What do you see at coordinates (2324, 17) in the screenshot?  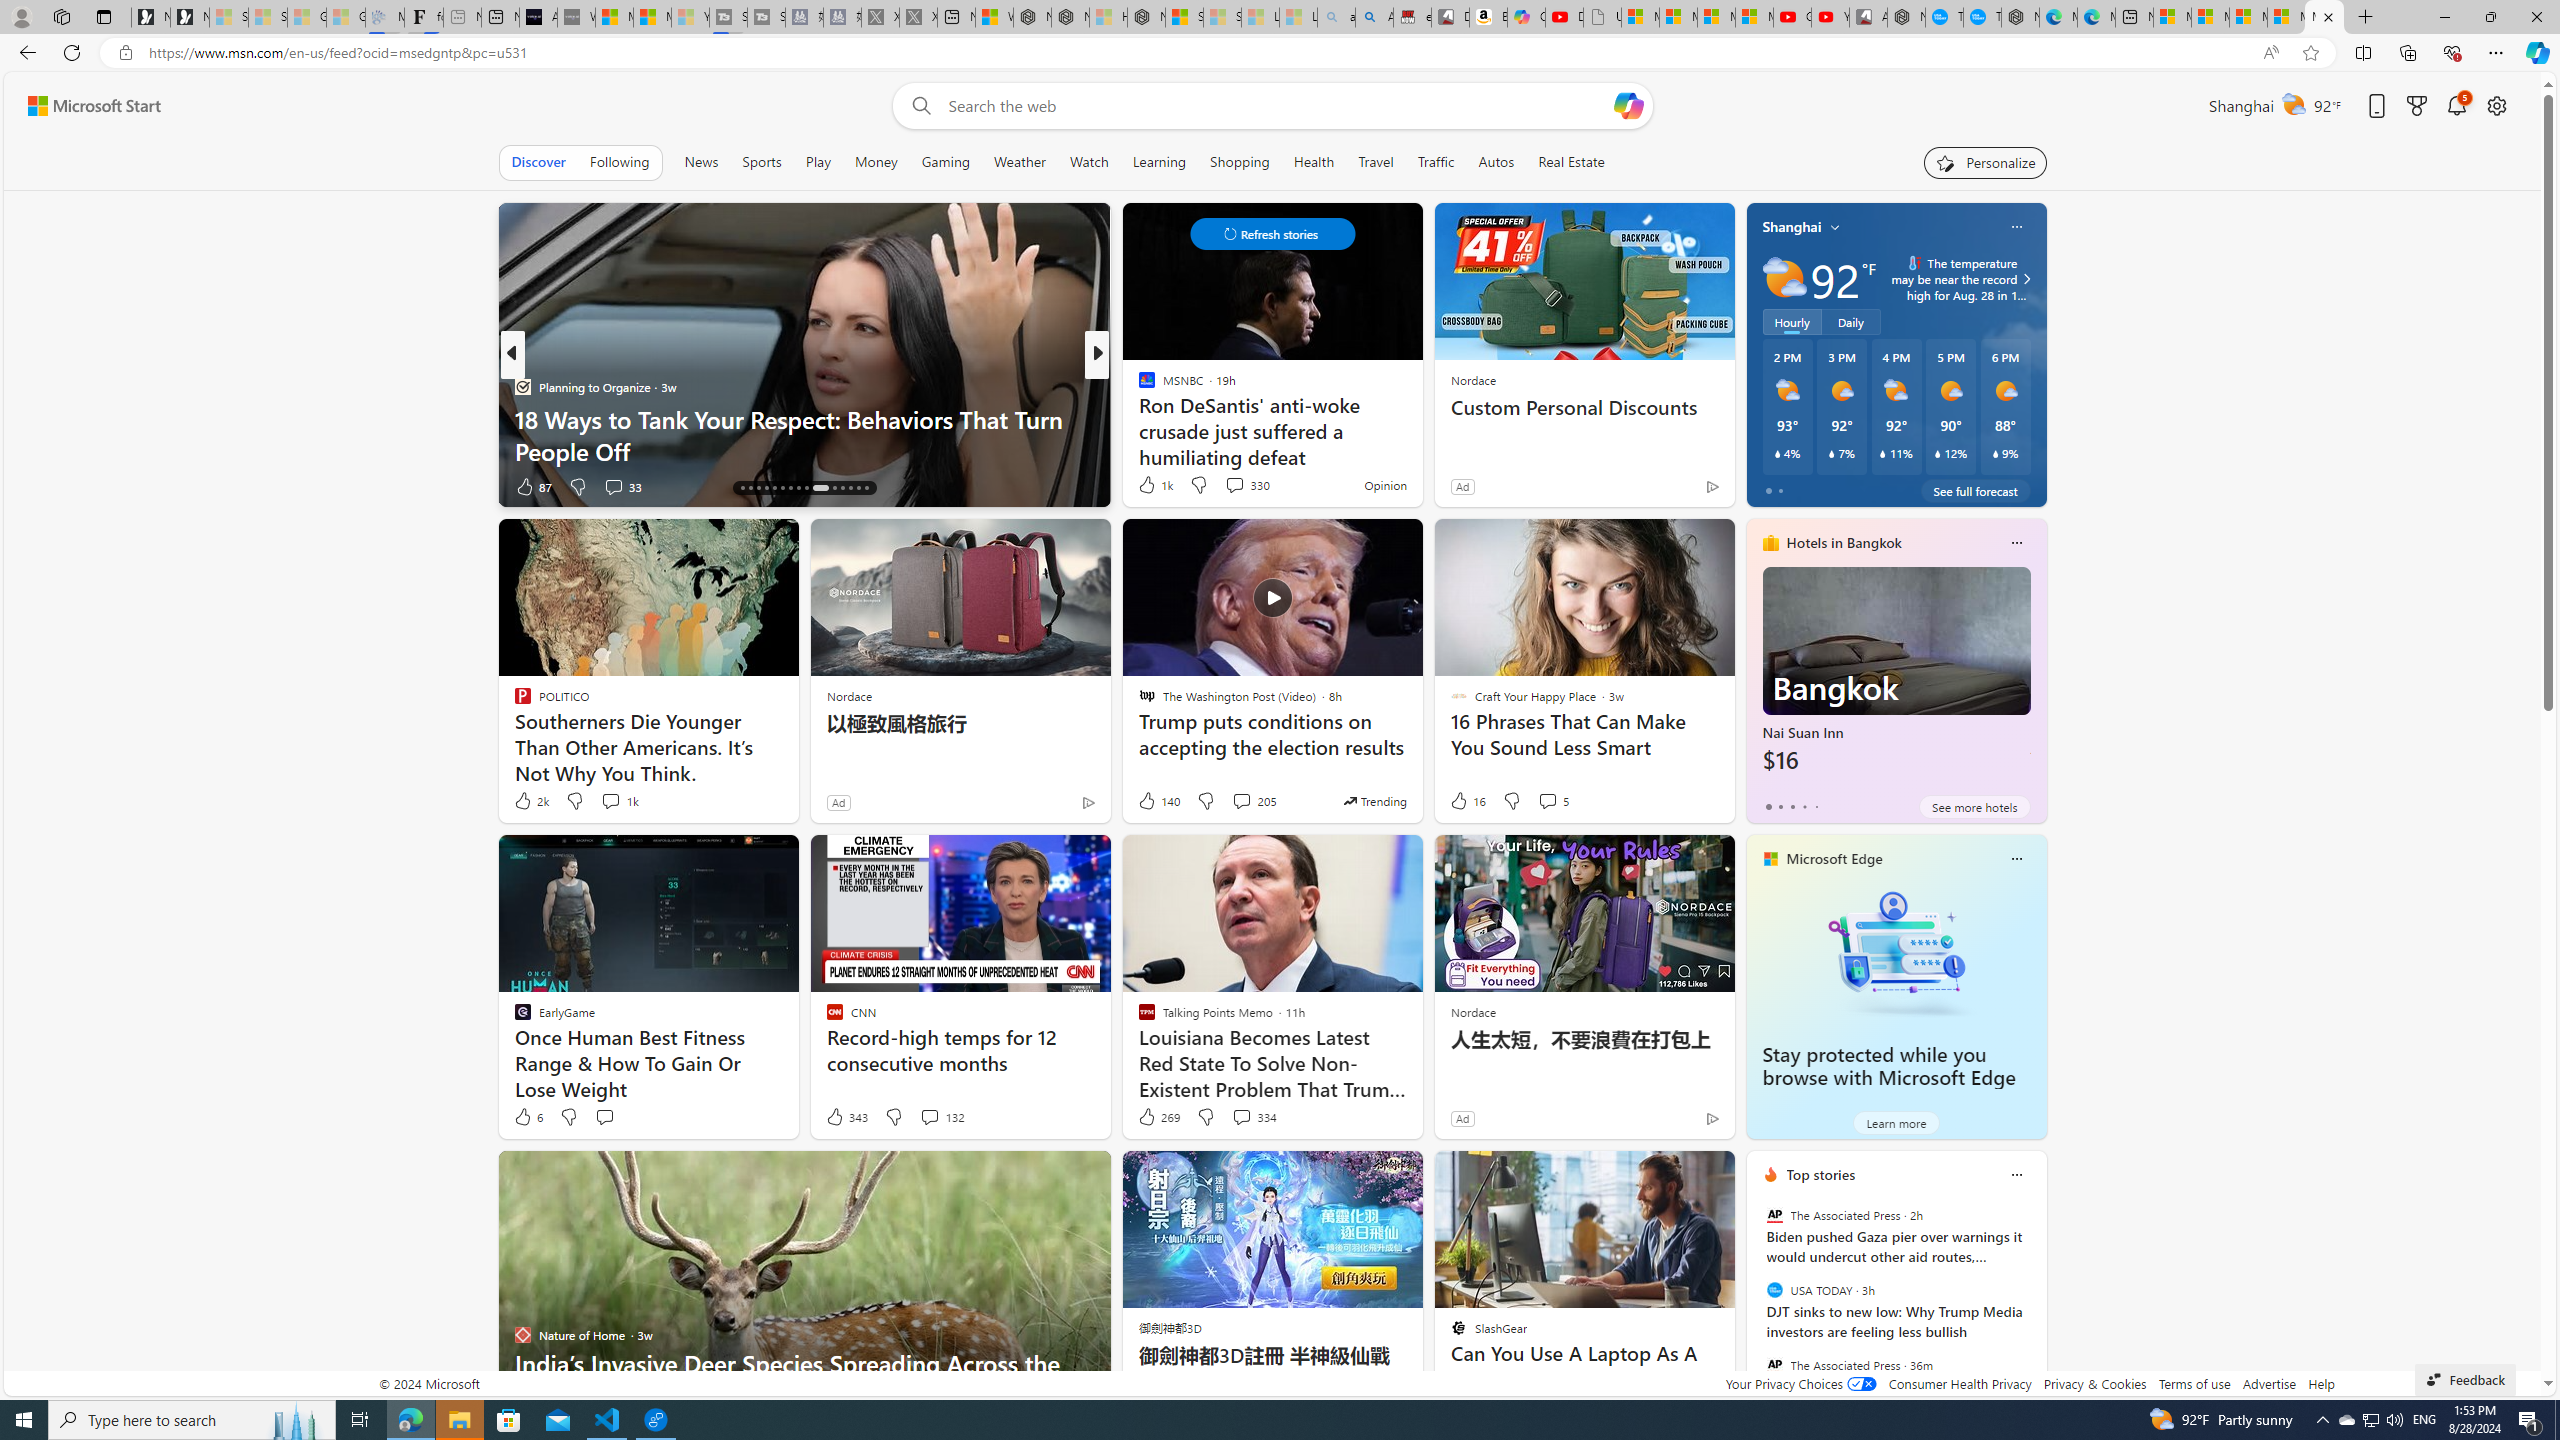 I see `Microsoft Start` at bounding box center [2324, 17].